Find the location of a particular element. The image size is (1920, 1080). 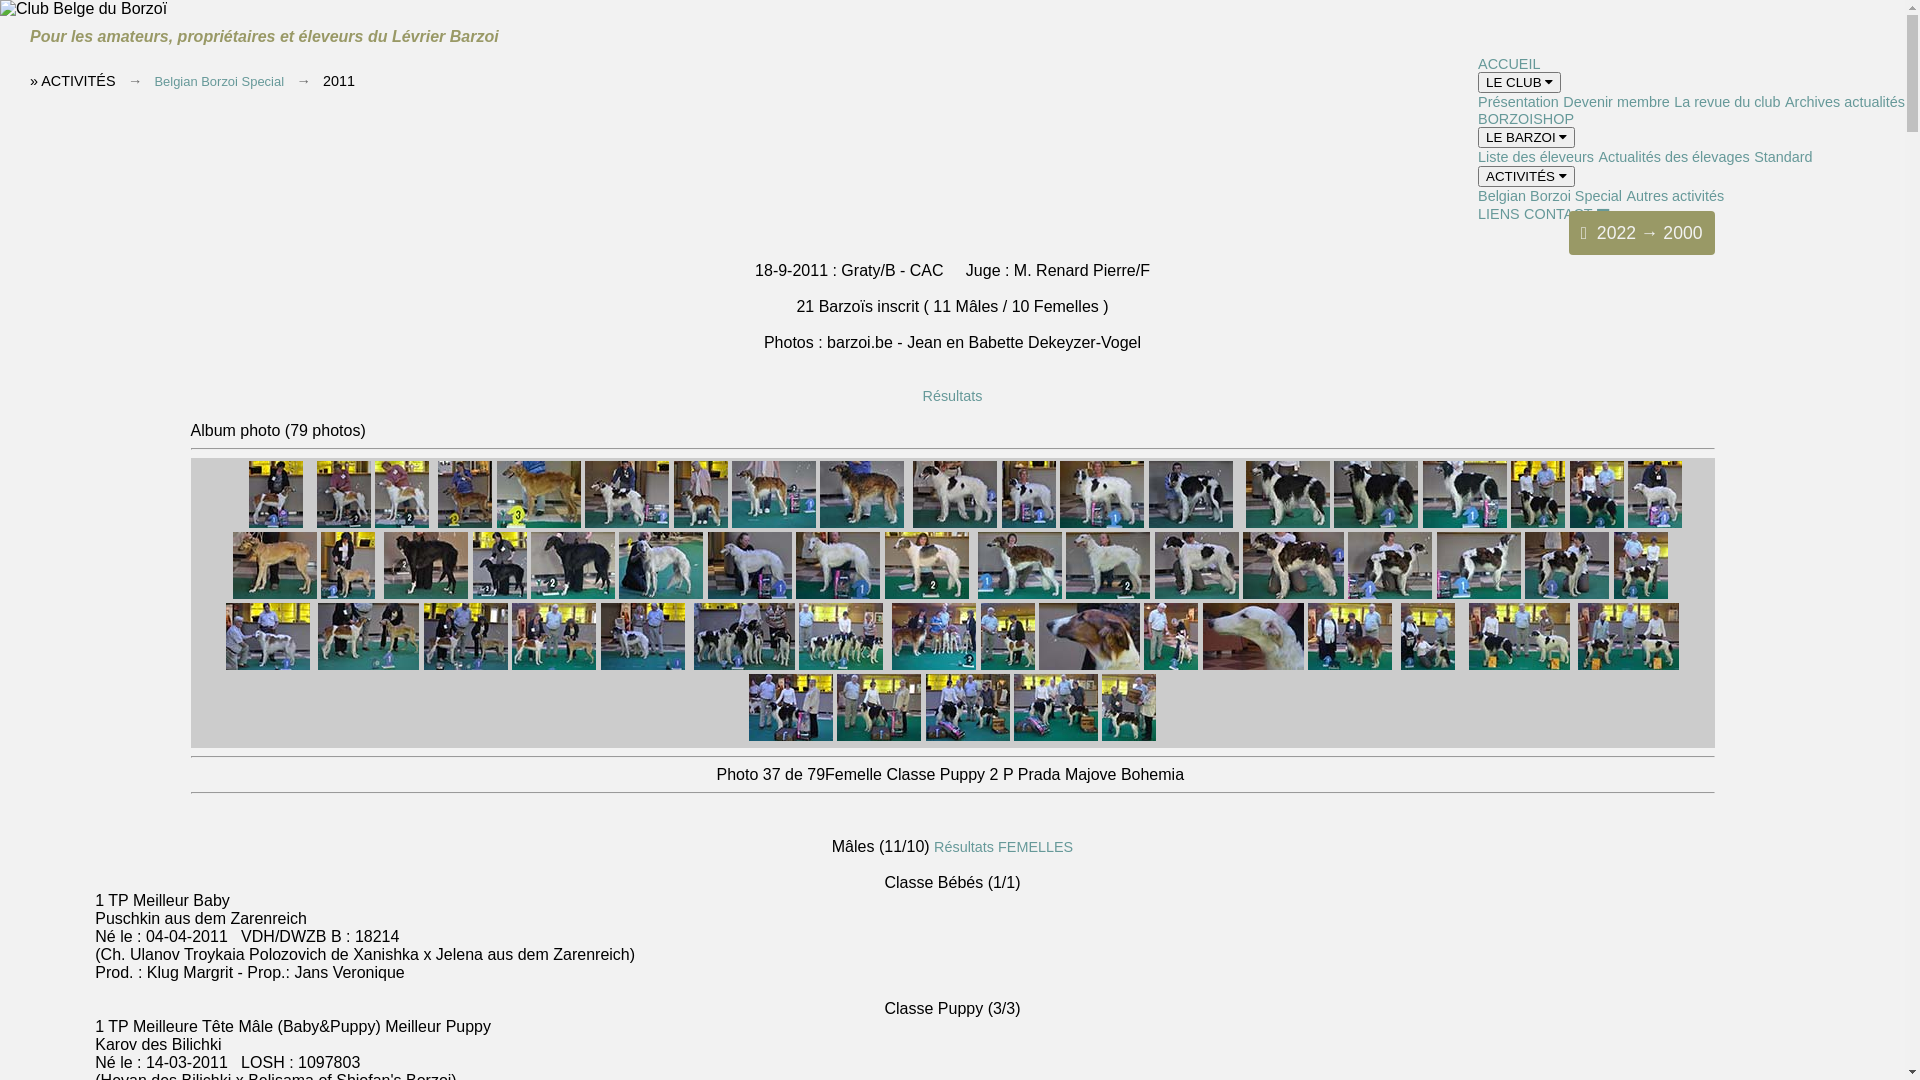

agrandir is located at coordinates (750, 594).